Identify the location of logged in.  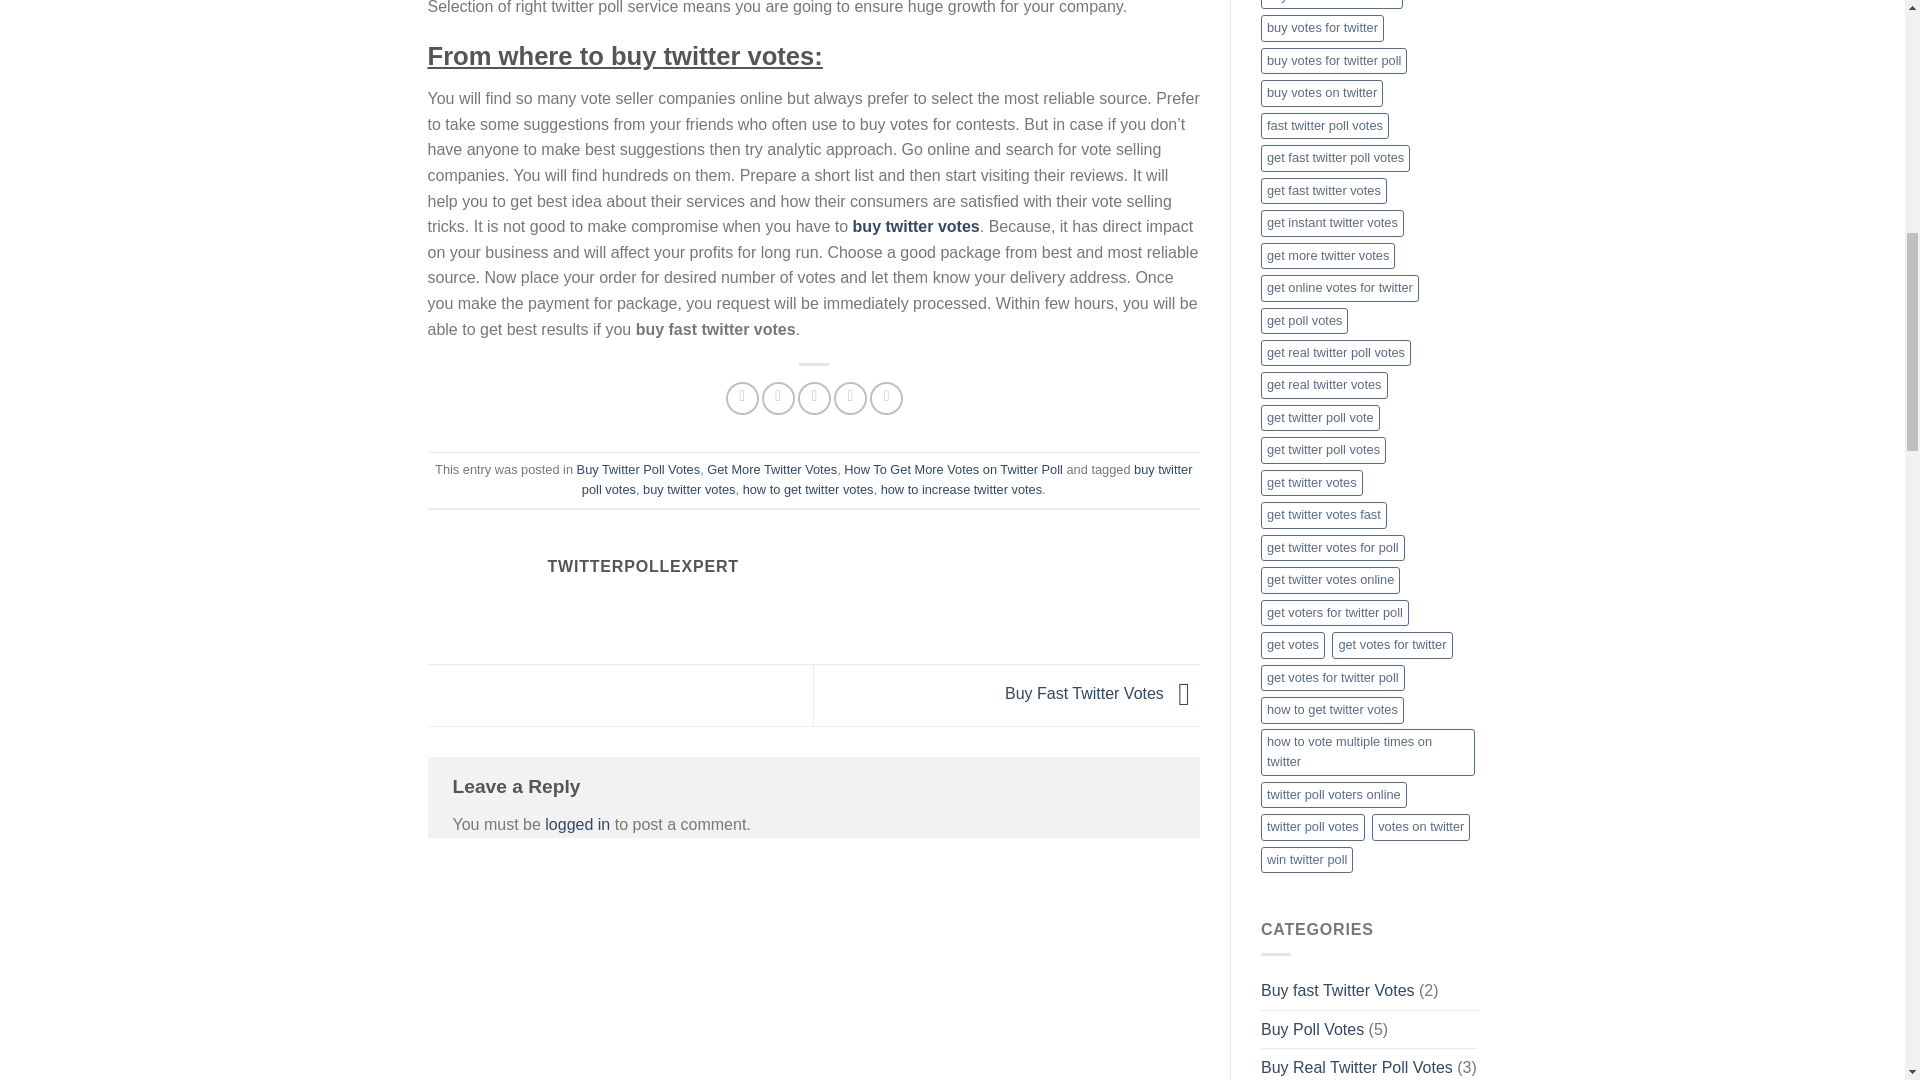
(578, 824).